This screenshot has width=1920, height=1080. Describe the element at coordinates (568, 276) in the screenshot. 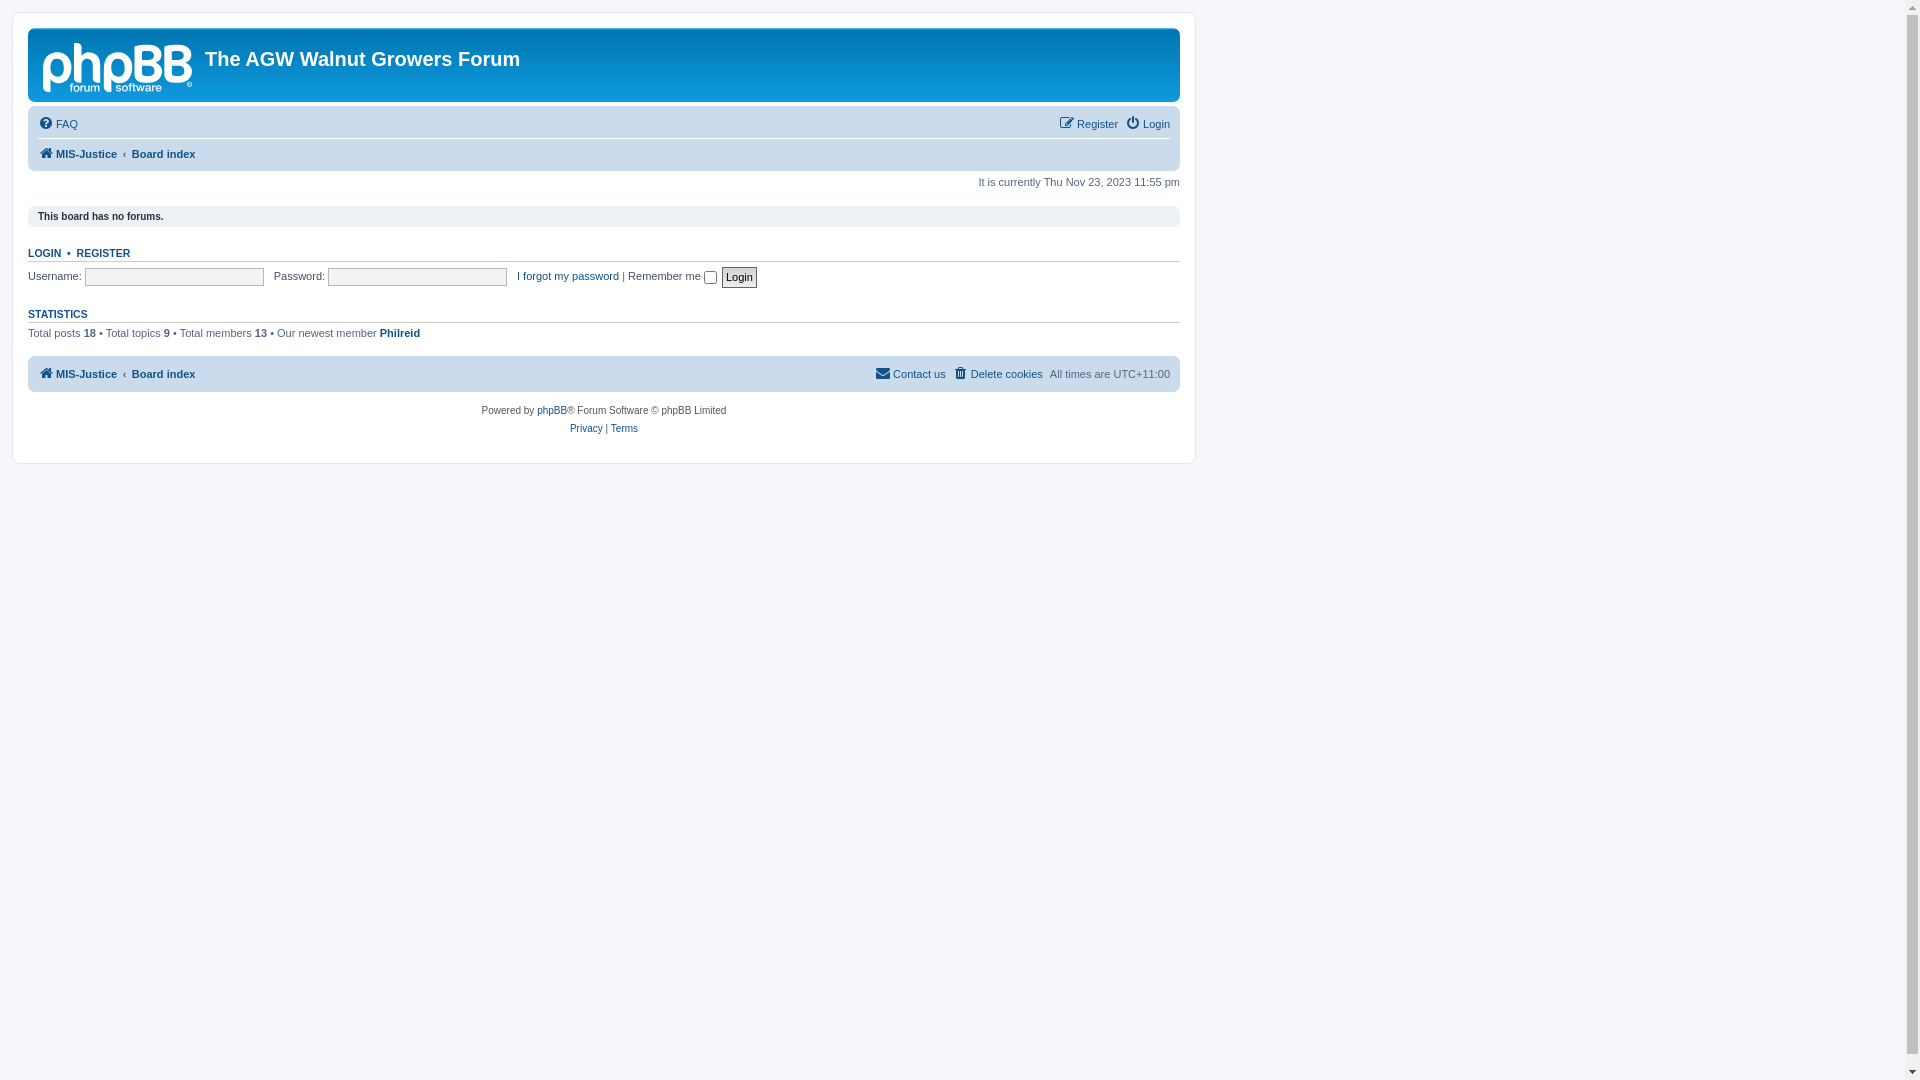

I see `I forgot my password` at that location.